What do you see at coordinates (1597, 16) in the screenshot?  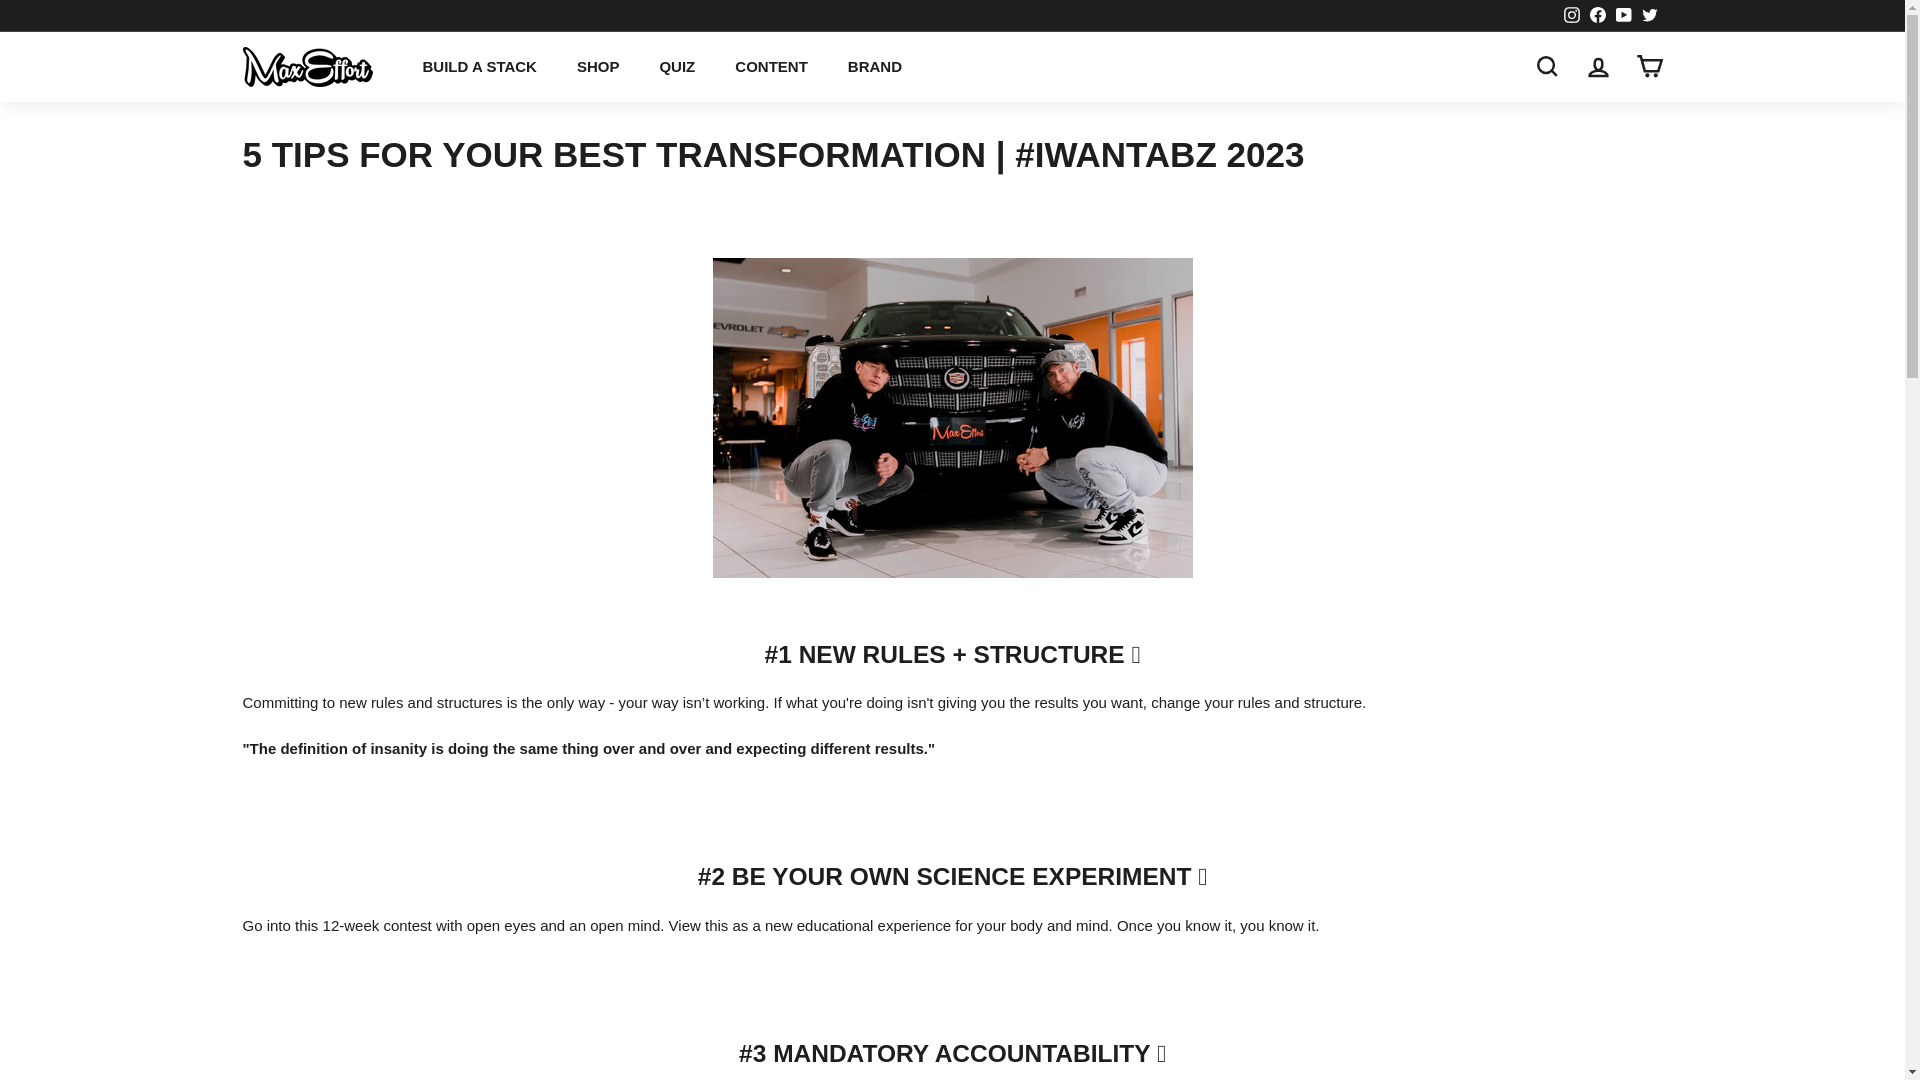 I see `Max Effort Muscle on Facebook` at bounding box center [1597, 16].